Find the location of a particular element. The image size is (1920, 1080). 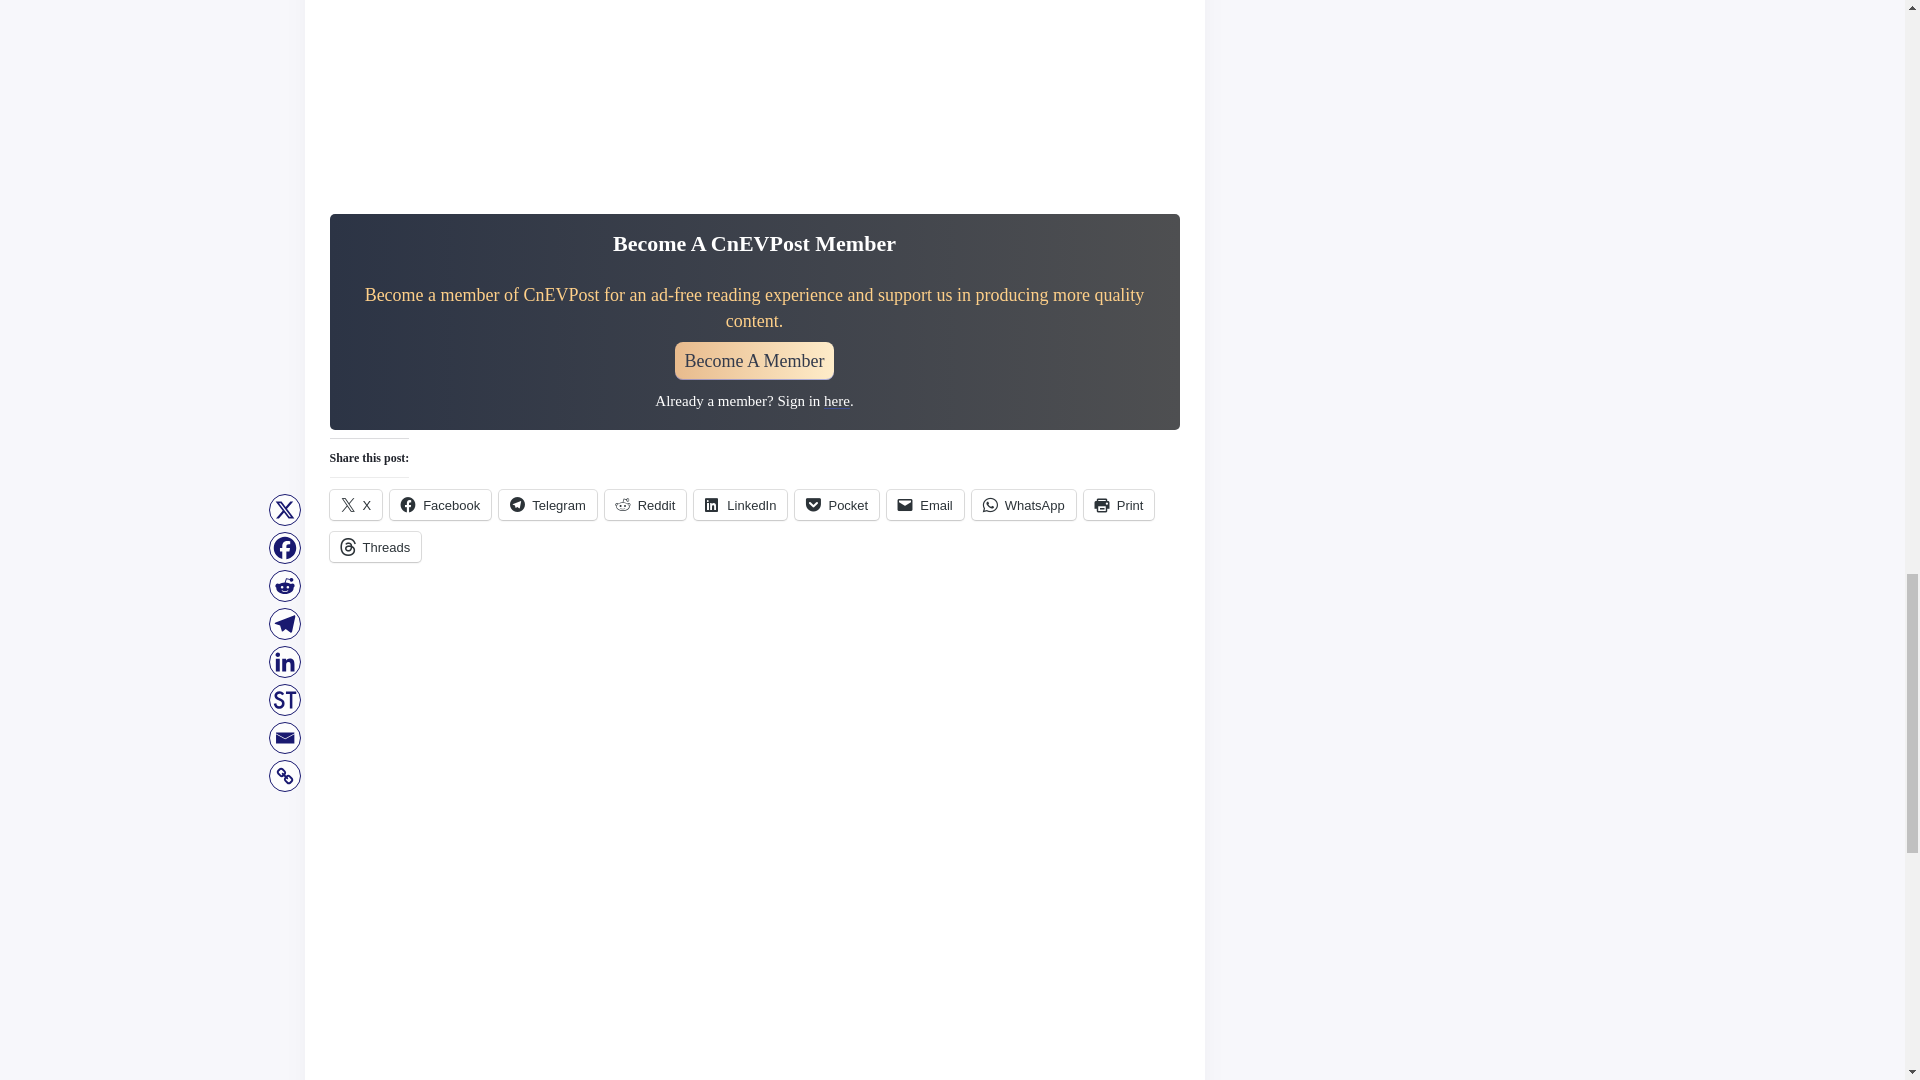

Click to share on LinkedIn is located at coordinates (740, 504).